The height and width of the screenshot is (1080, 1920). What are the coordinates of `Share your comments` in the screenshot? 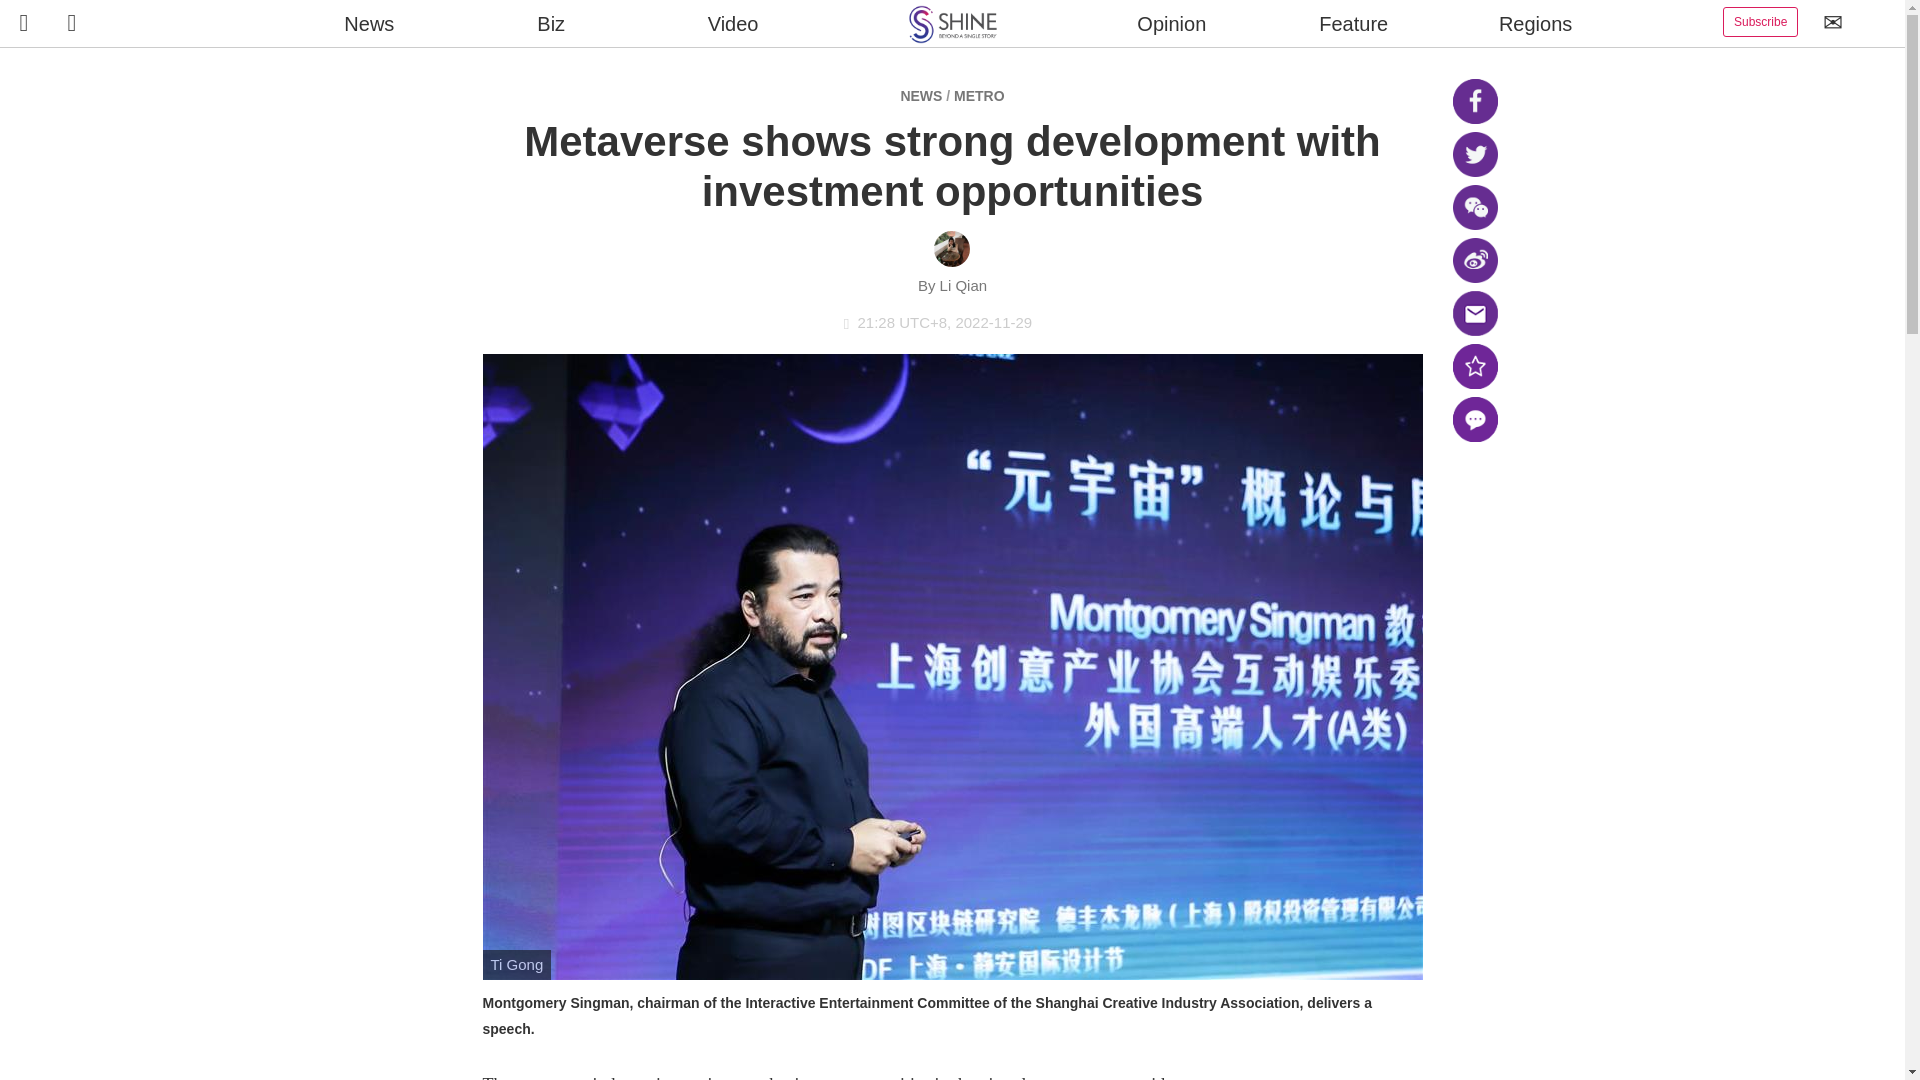 It's located at (1474, 419).